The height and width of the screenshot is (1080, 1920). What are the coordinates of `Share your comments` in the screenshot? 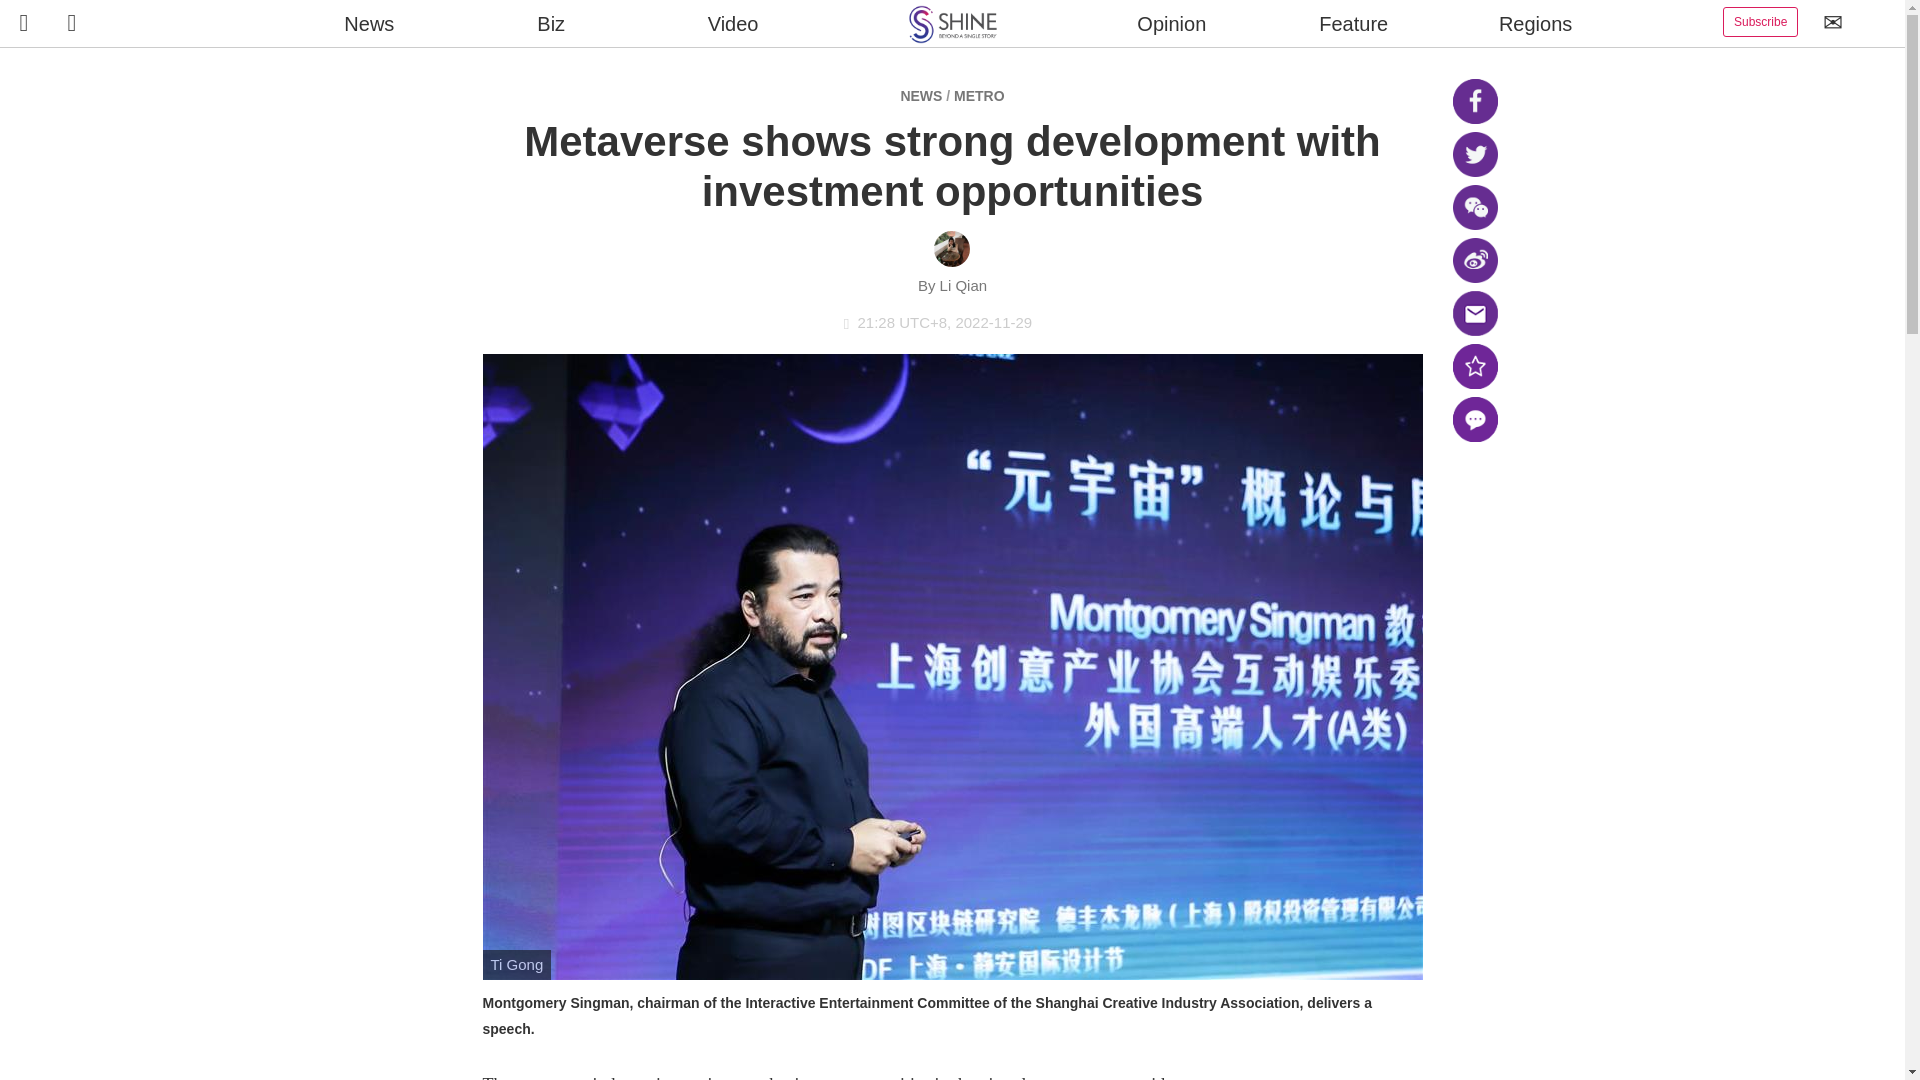 It's located at (1474, 419).